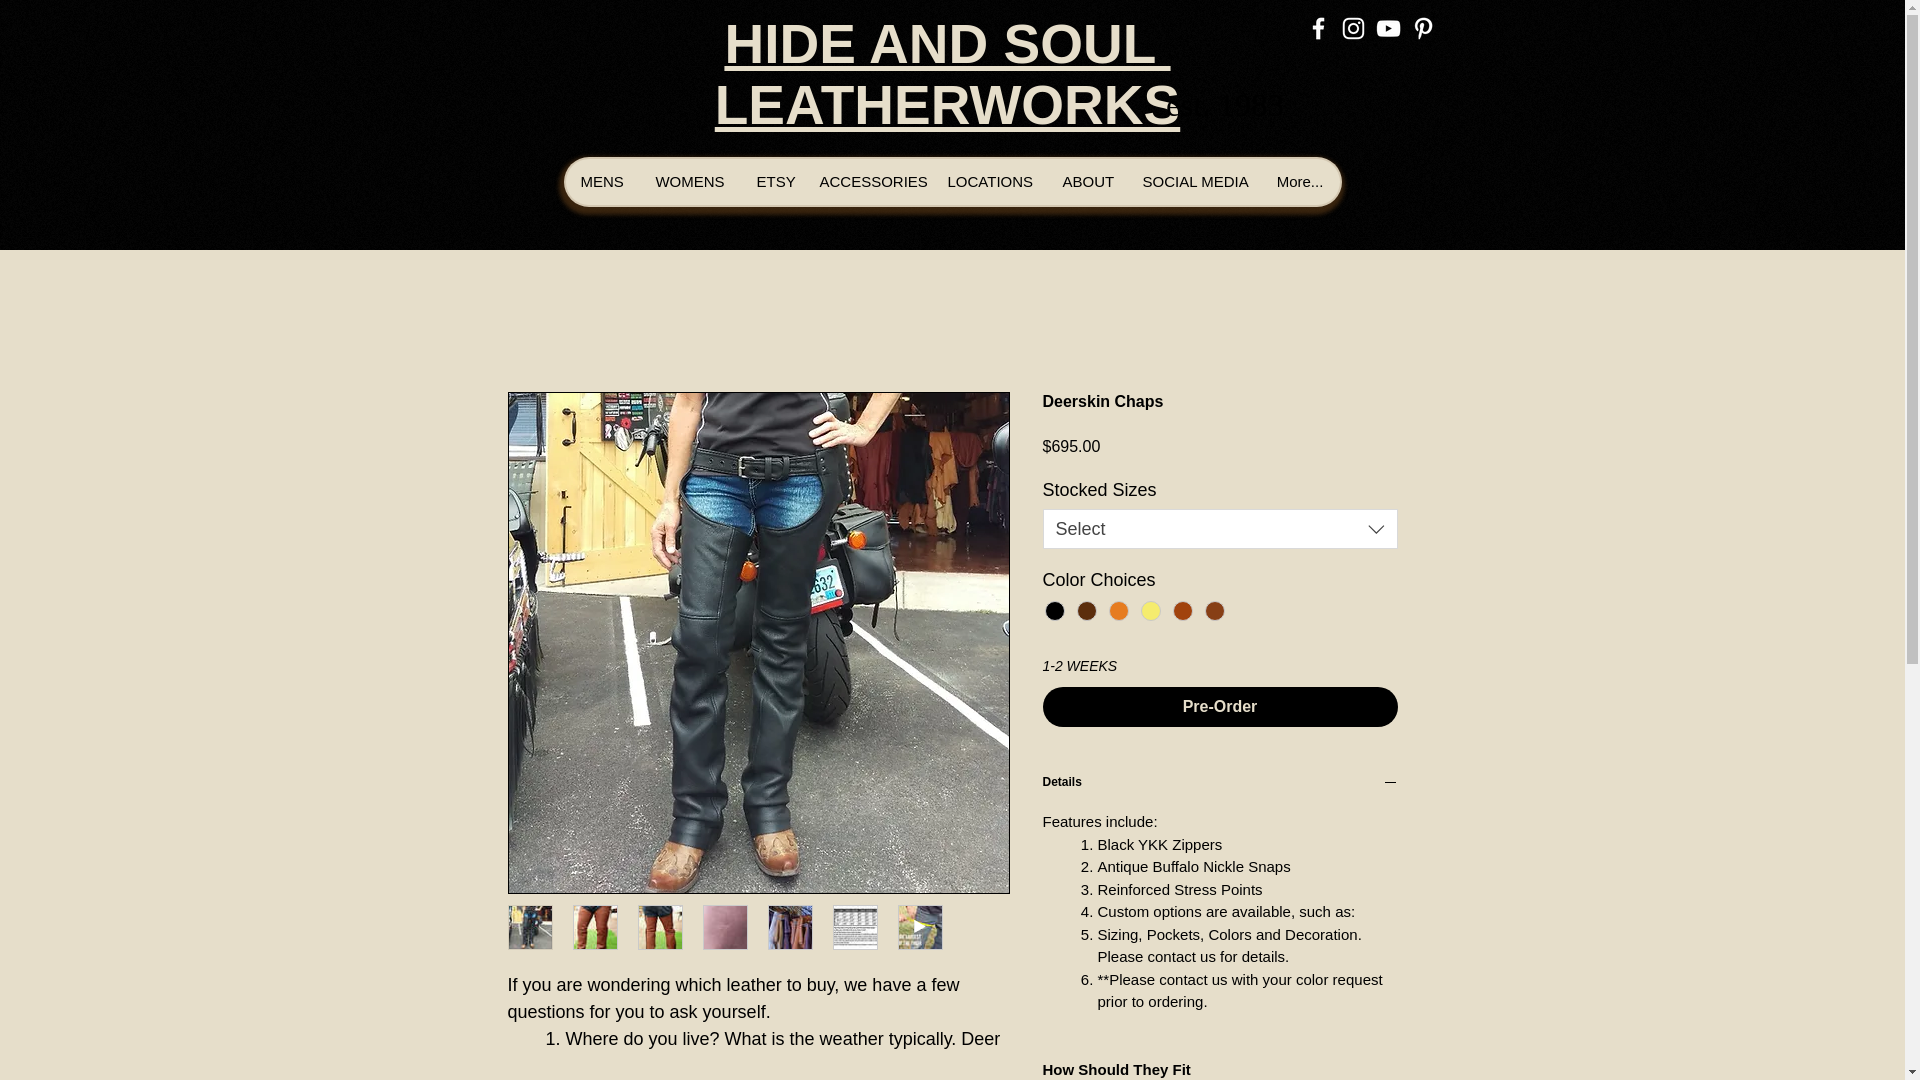 Image resolution: width=1920 pixels, height=1080 pixels. I want to click on ABOUT, so click(1220, 528).